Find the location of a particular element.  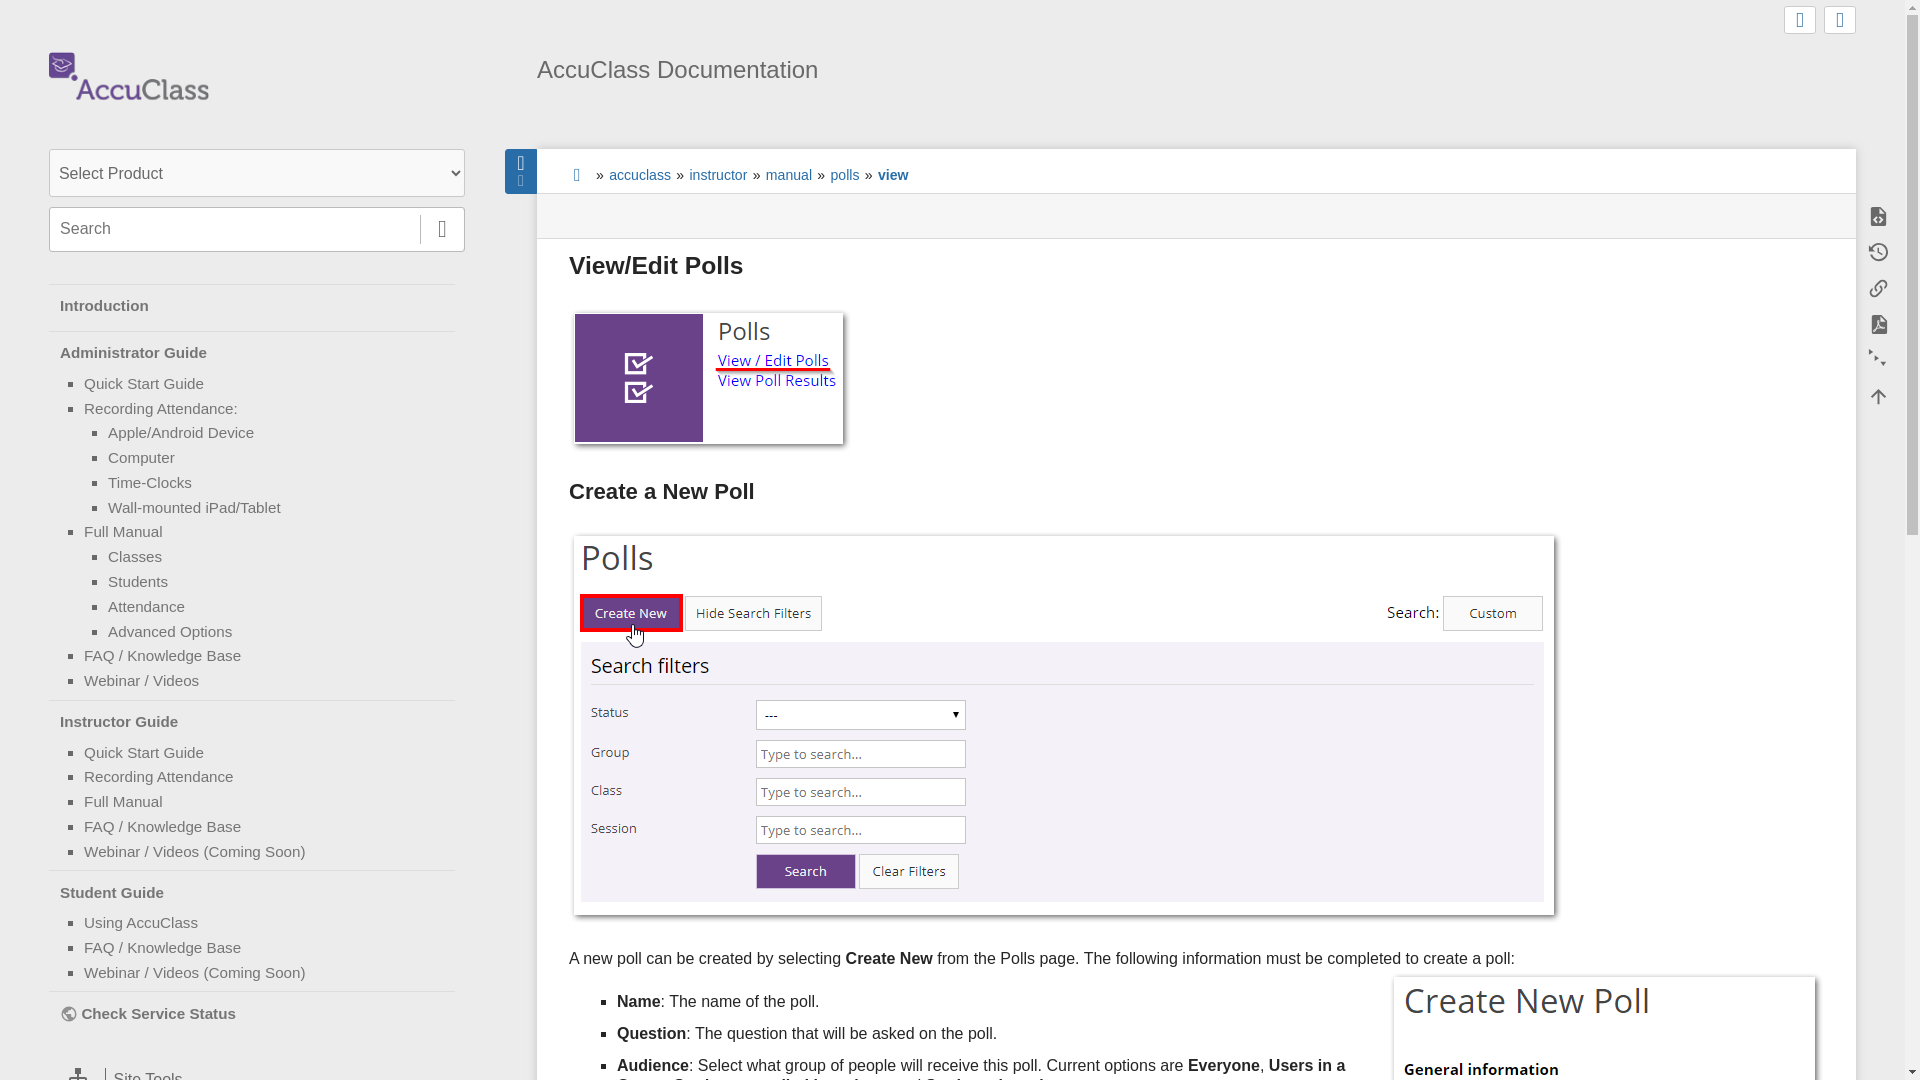

accuclass:recording-attendance:devices:mountedipad is located at coordinates (194, 507).